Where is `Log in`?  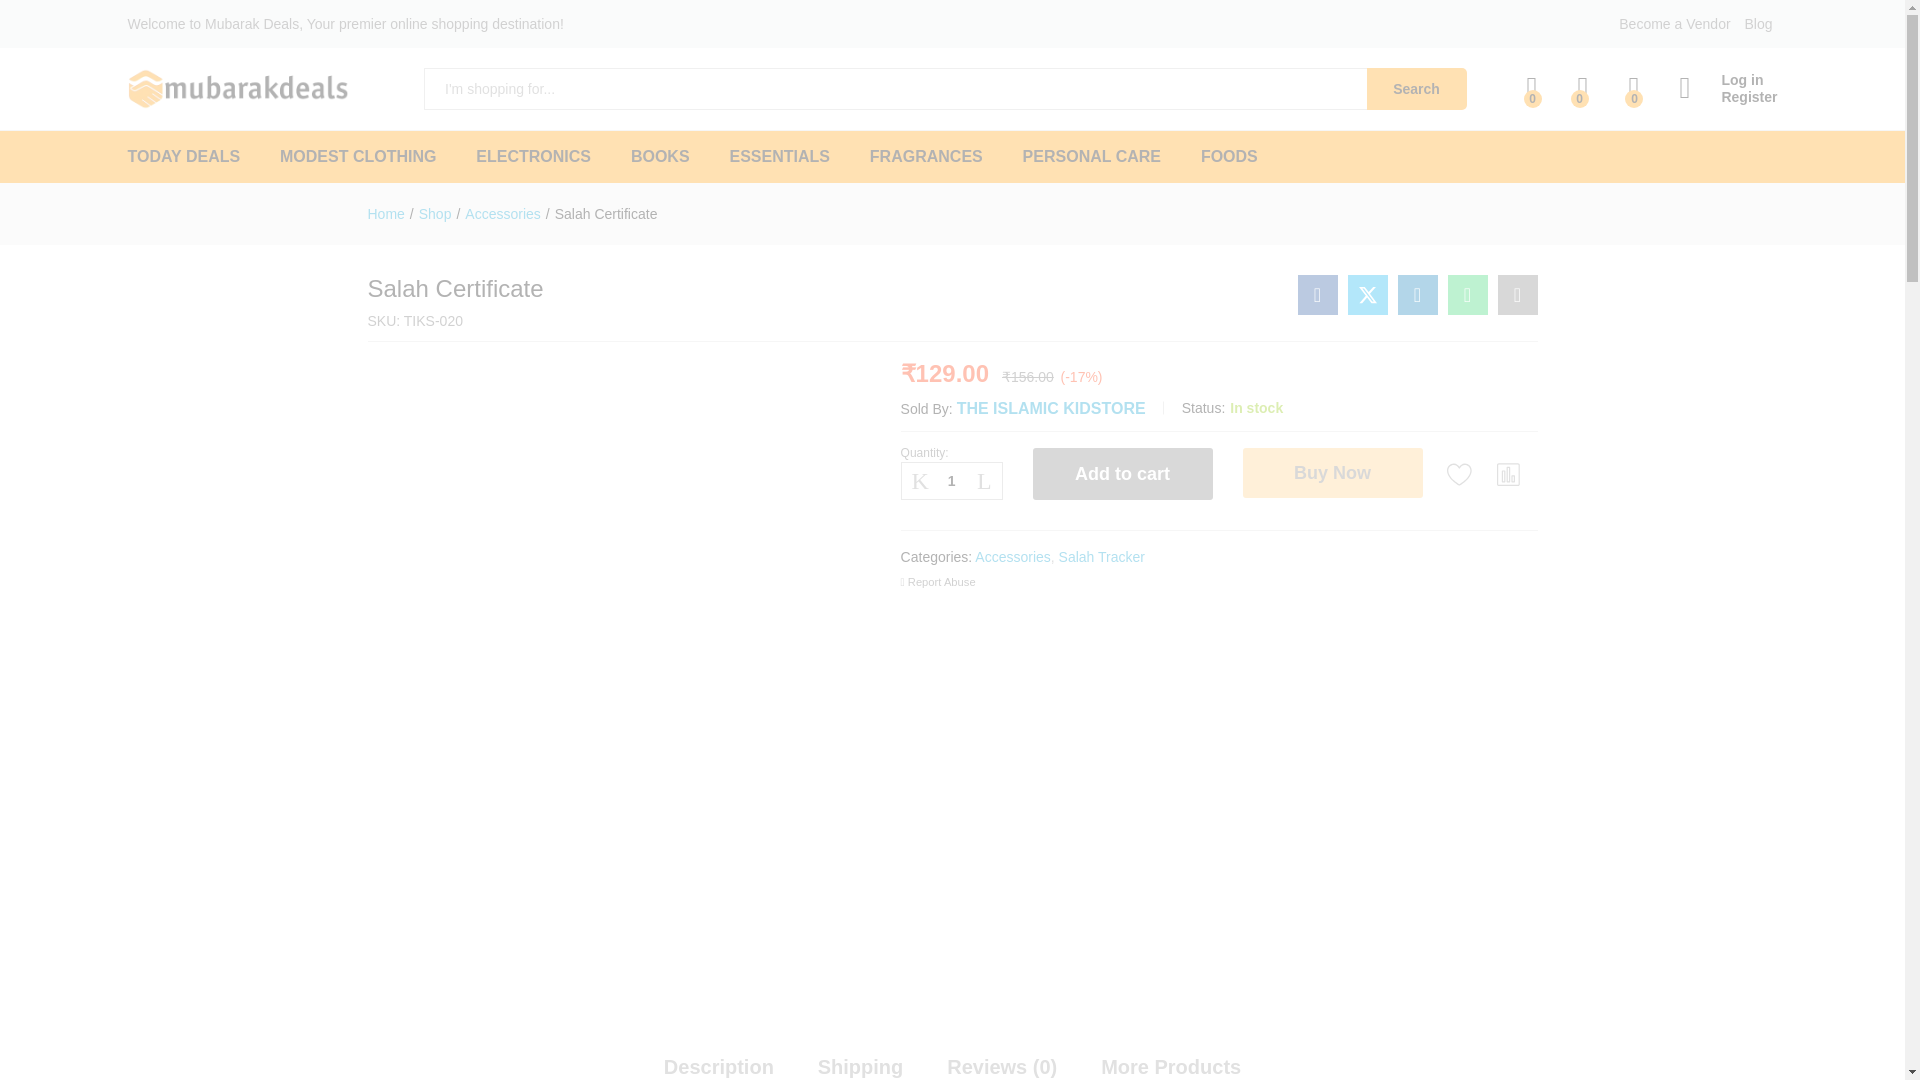
Log in is located at coordinates (1728, 80).